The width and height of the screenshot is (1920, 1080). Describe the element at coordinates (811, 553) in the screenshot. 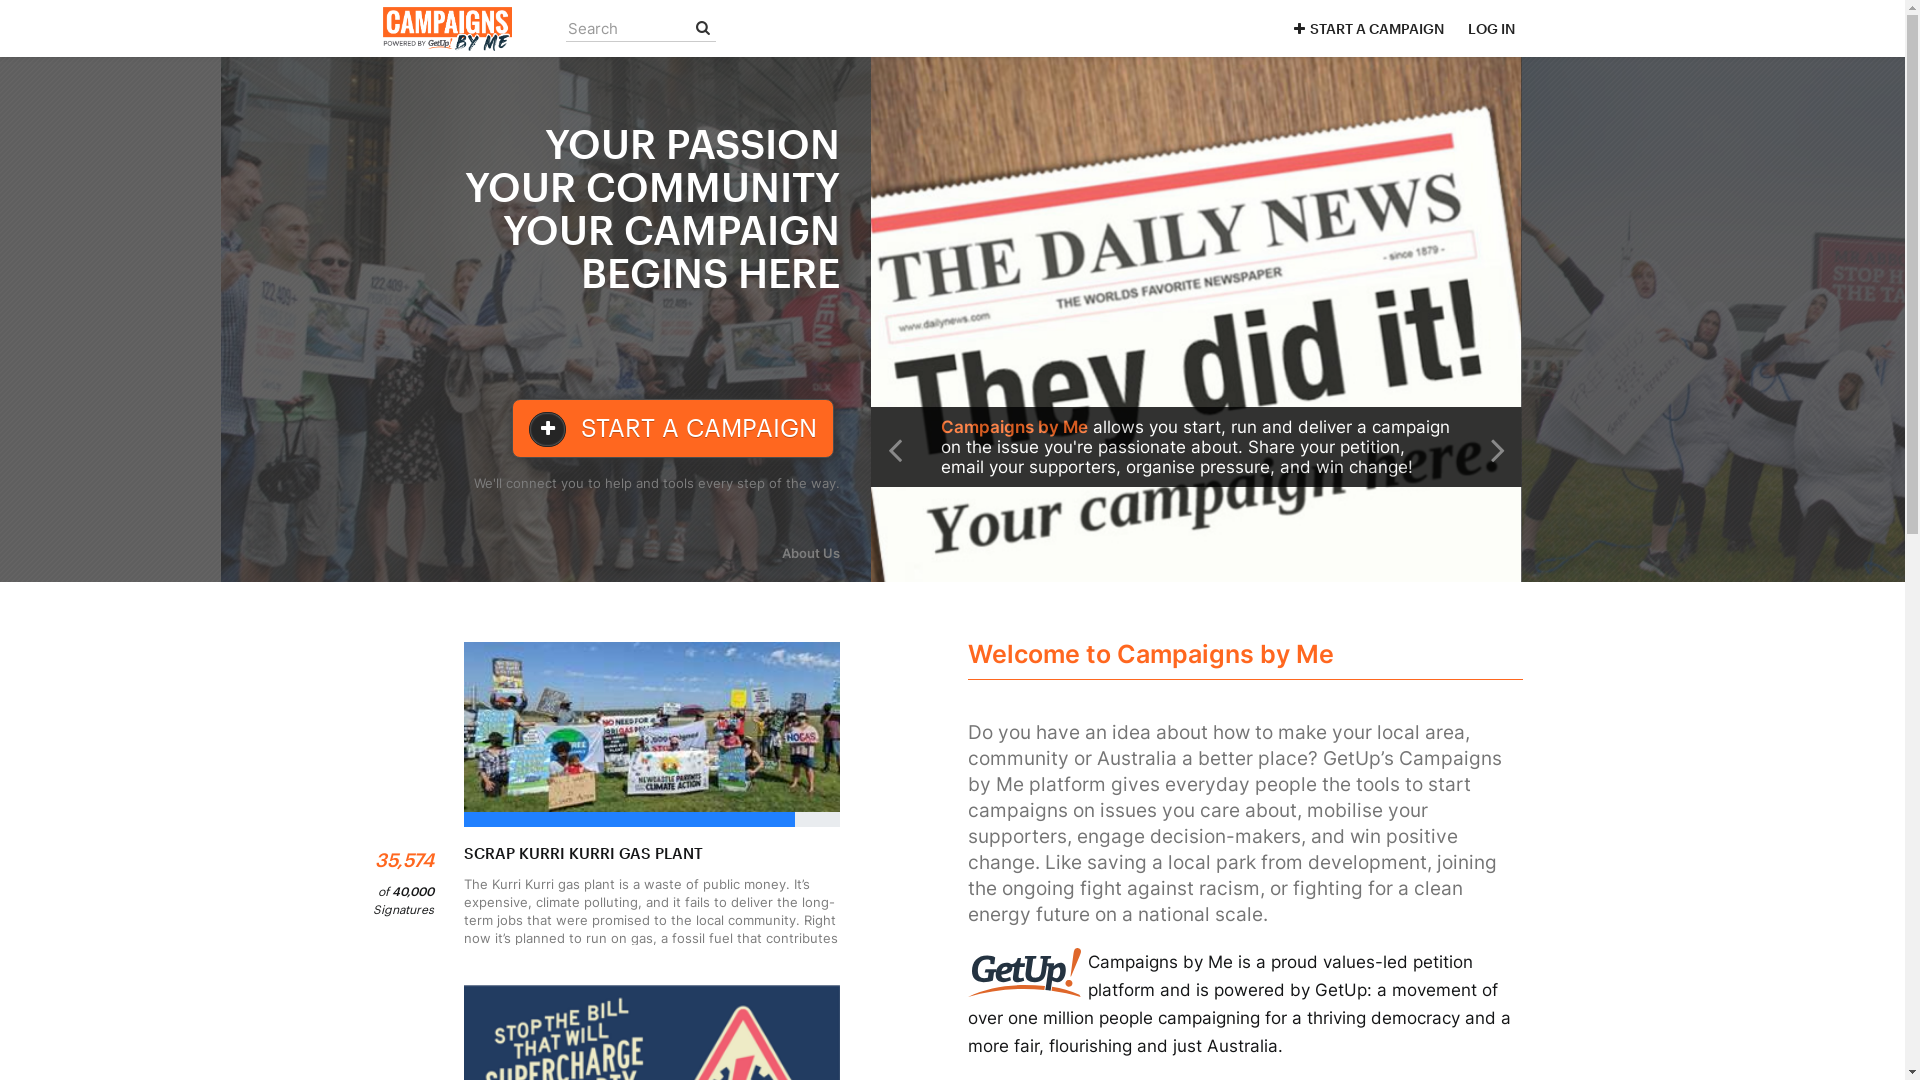

I see `About Us` at that location.